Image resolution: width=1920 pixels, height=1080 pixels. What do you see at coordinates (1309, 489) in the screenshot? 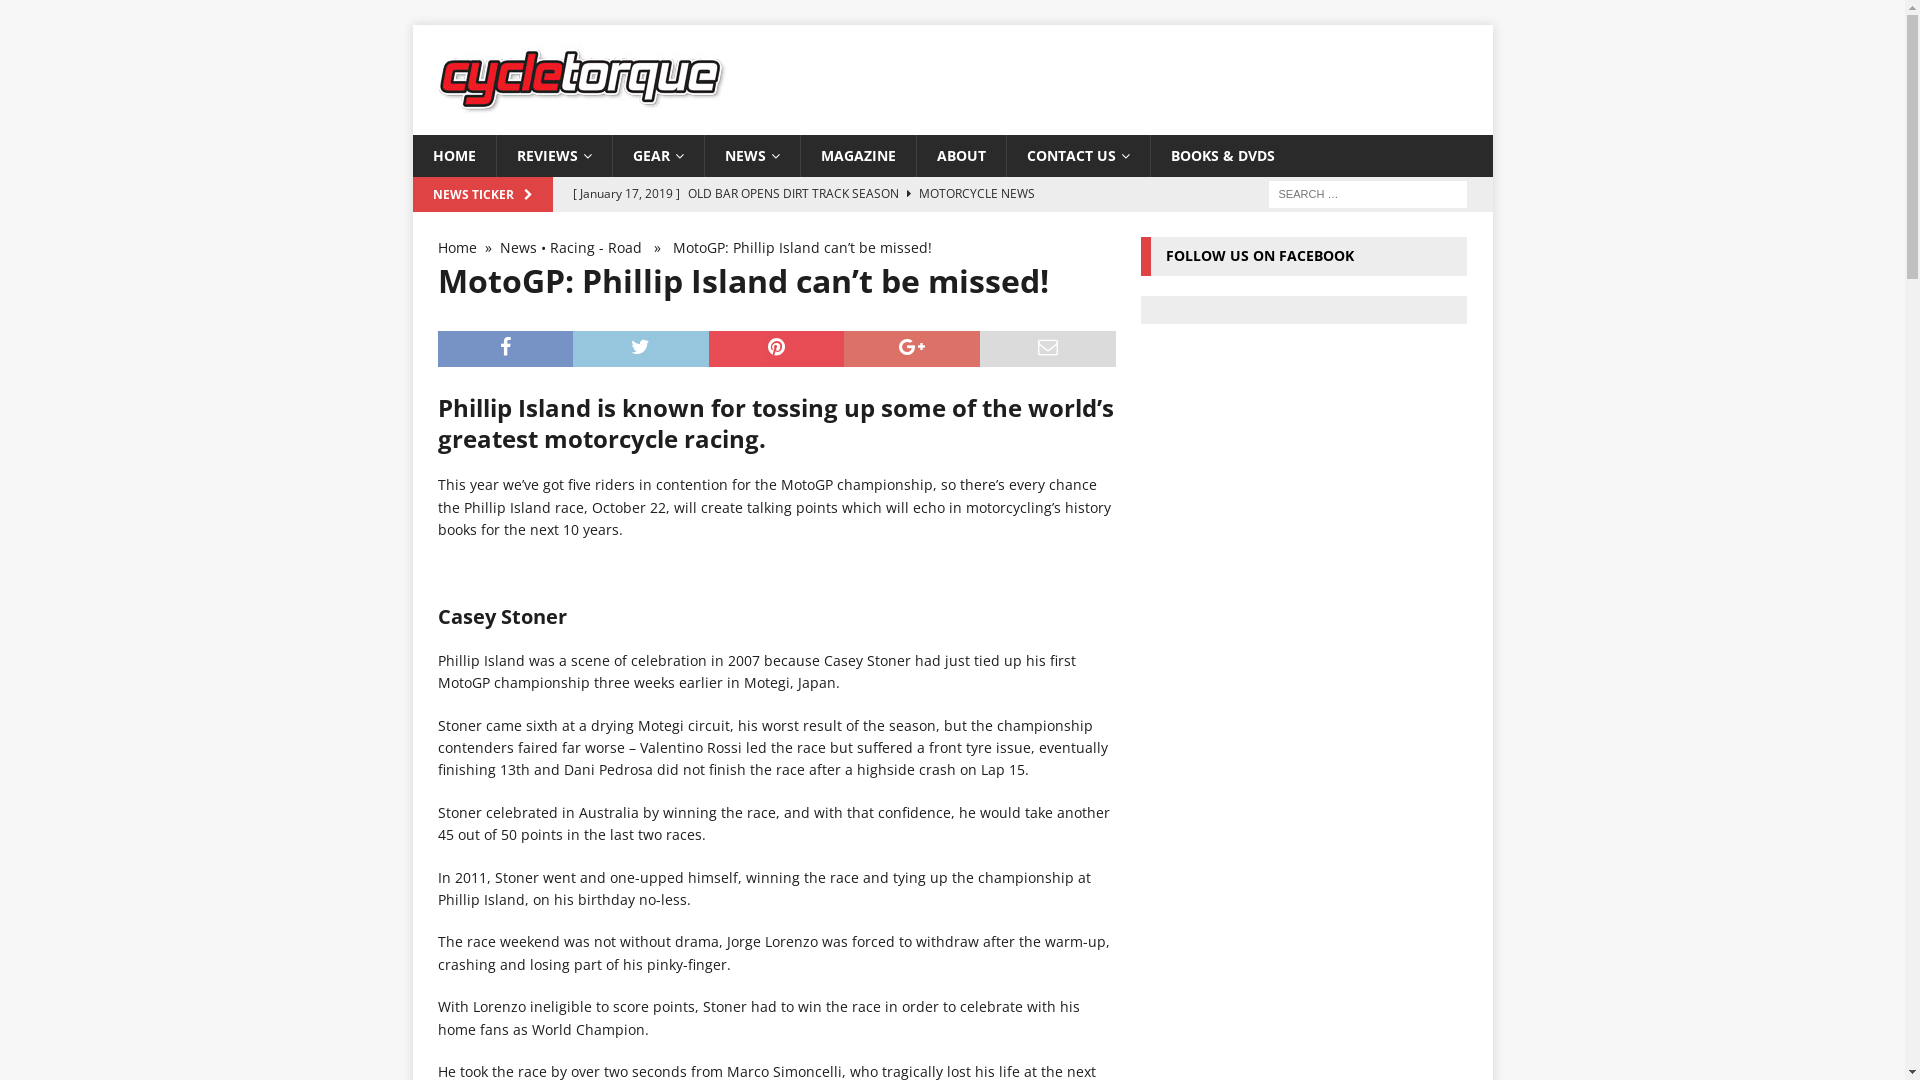
I see `Advertisement` at bounding box center [1309, 489].